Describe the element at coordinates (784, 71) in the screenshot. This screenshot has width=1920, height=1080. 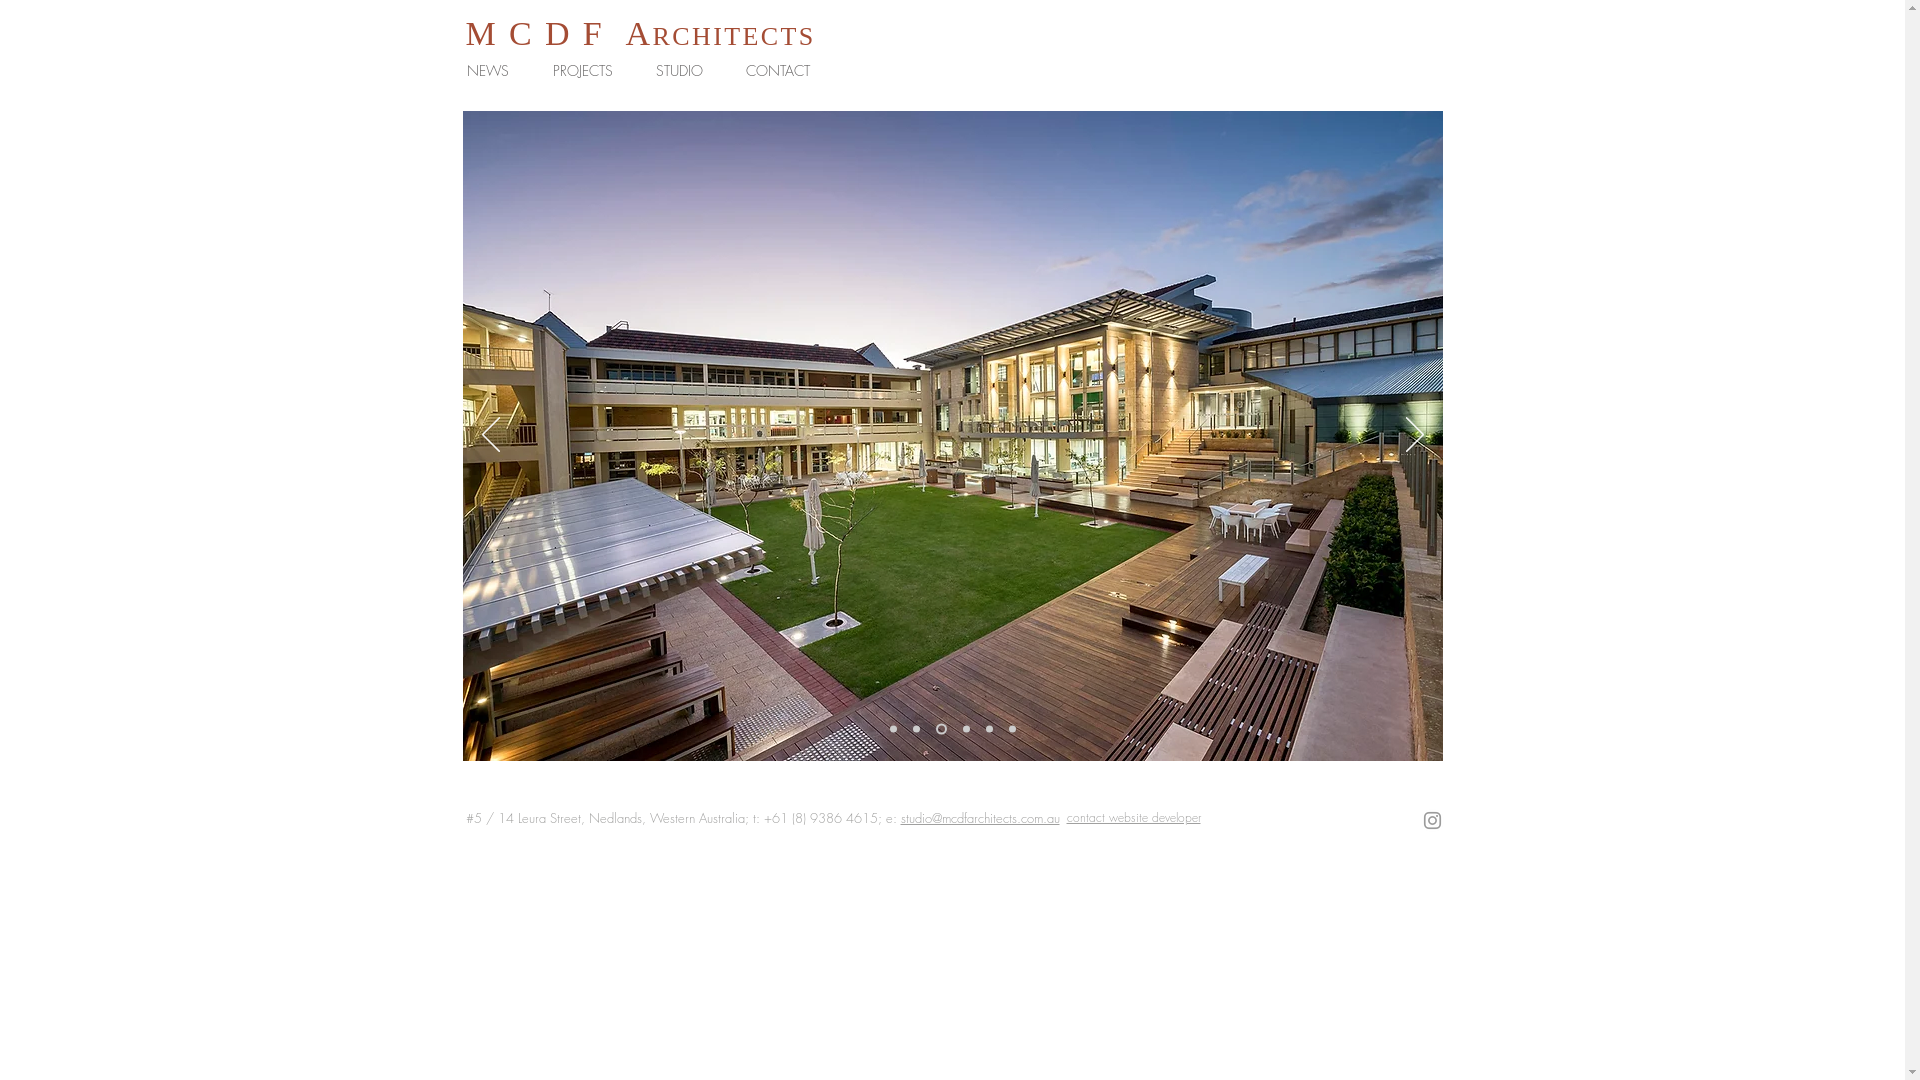
I see `CONTACT` at that location.